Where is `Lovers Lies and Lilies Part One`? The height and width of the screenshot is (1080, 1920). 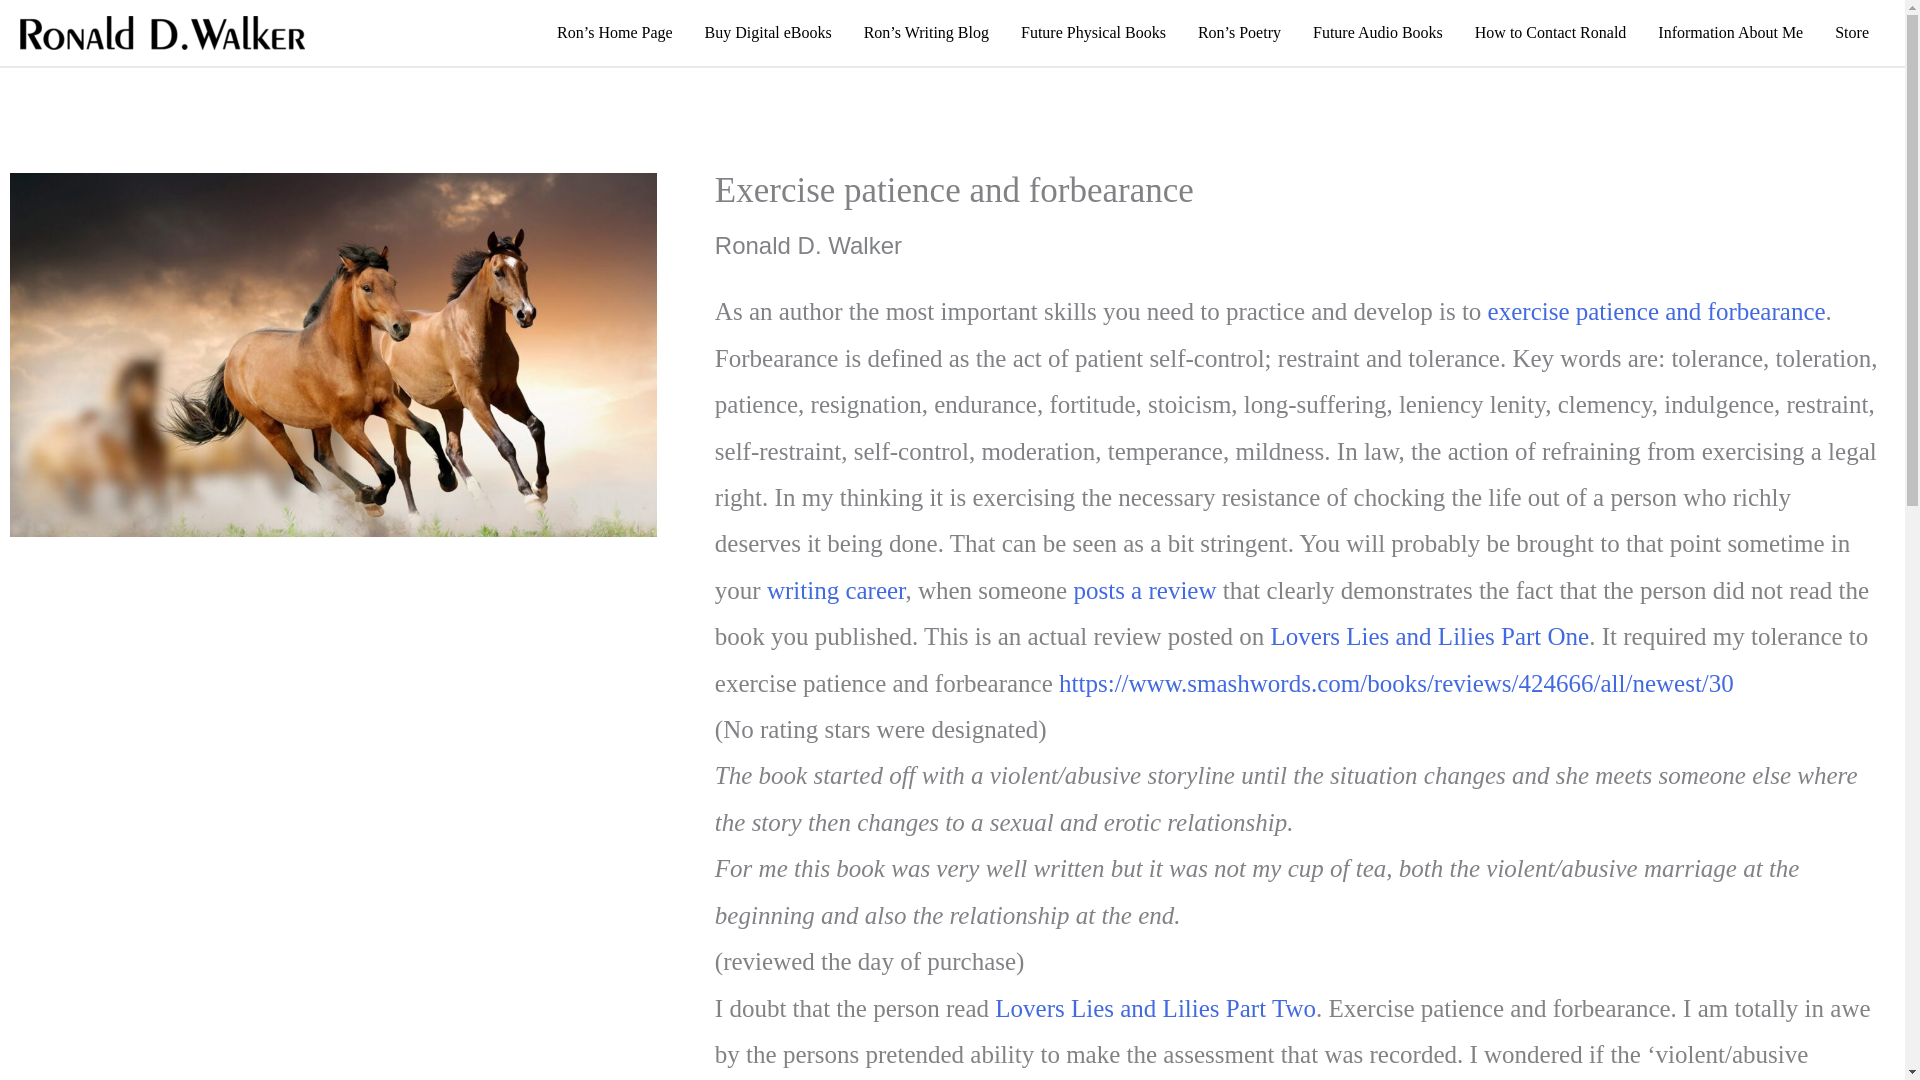 Lovers Lies and Lilies Part One is located at coordinates (1430, 636).